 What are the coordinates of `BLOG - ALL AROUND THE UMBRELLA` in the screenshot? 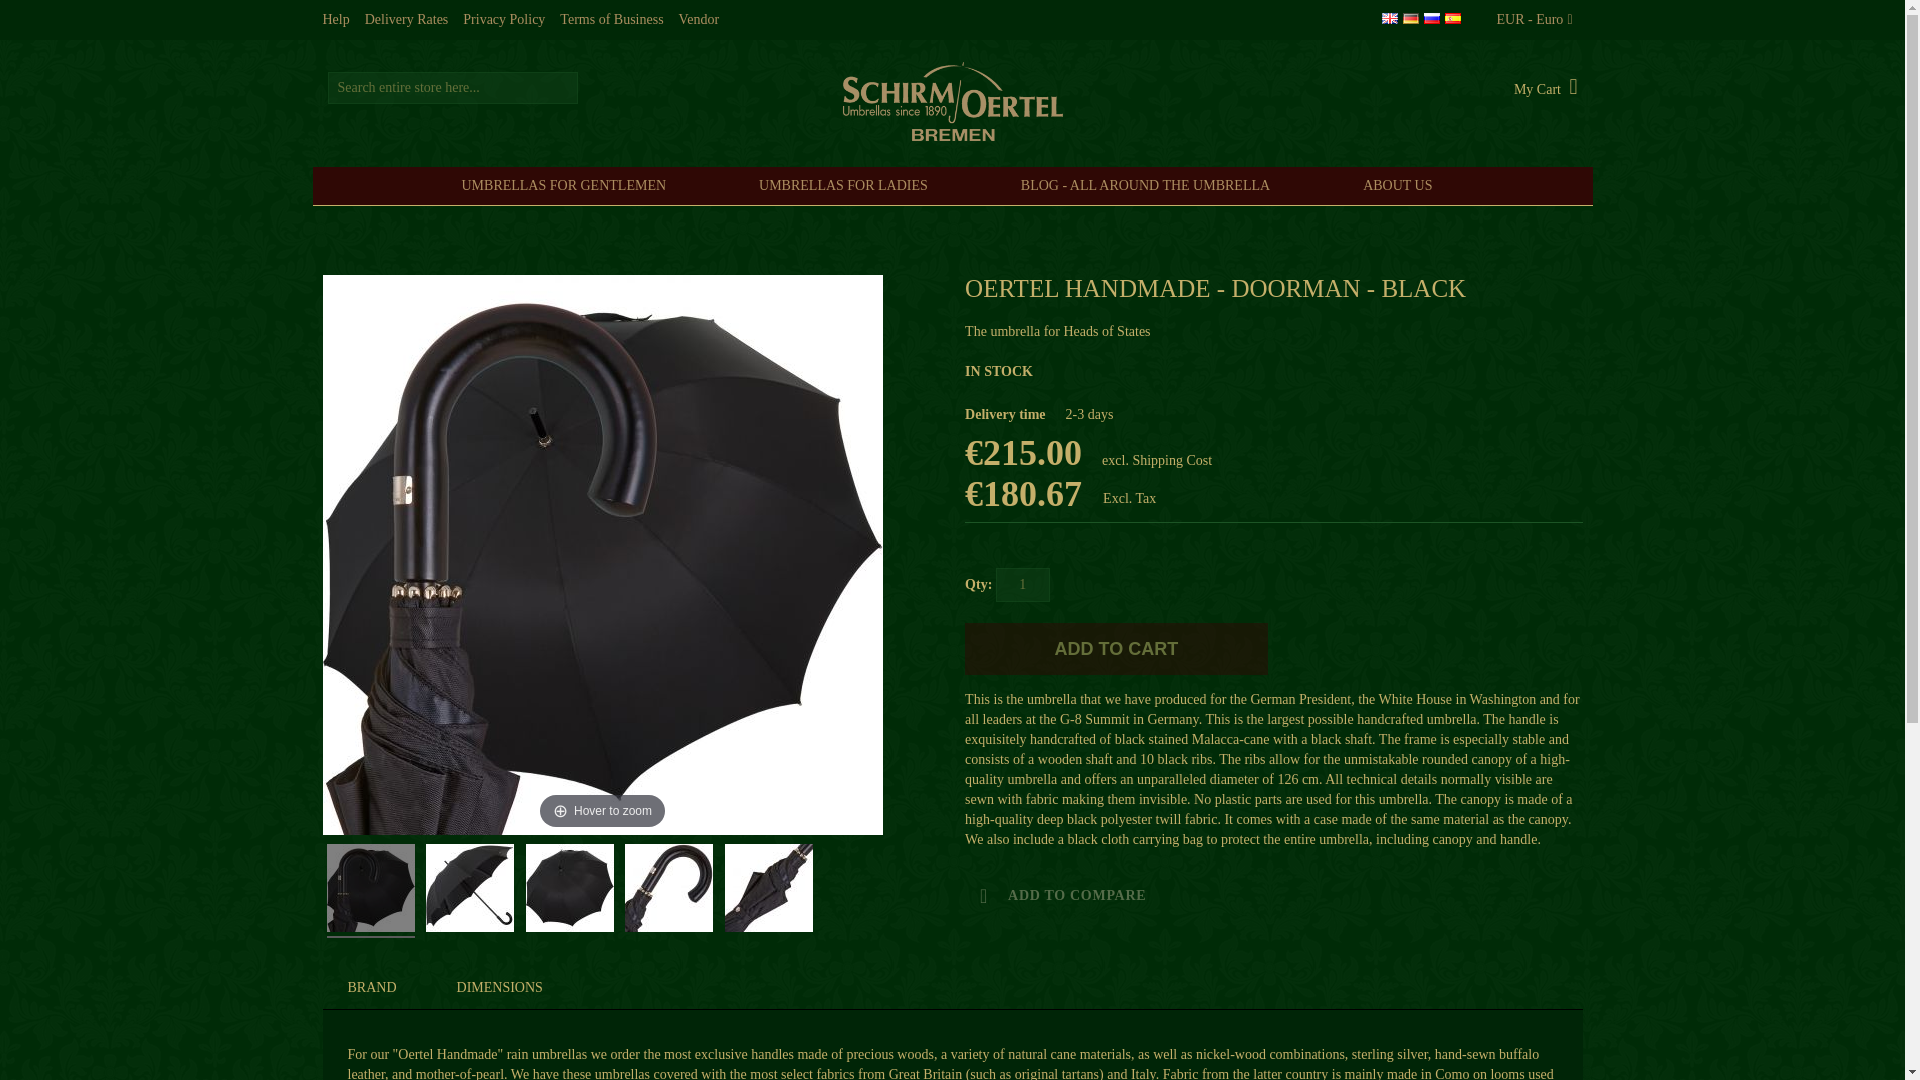 It's located at (1150, 186).